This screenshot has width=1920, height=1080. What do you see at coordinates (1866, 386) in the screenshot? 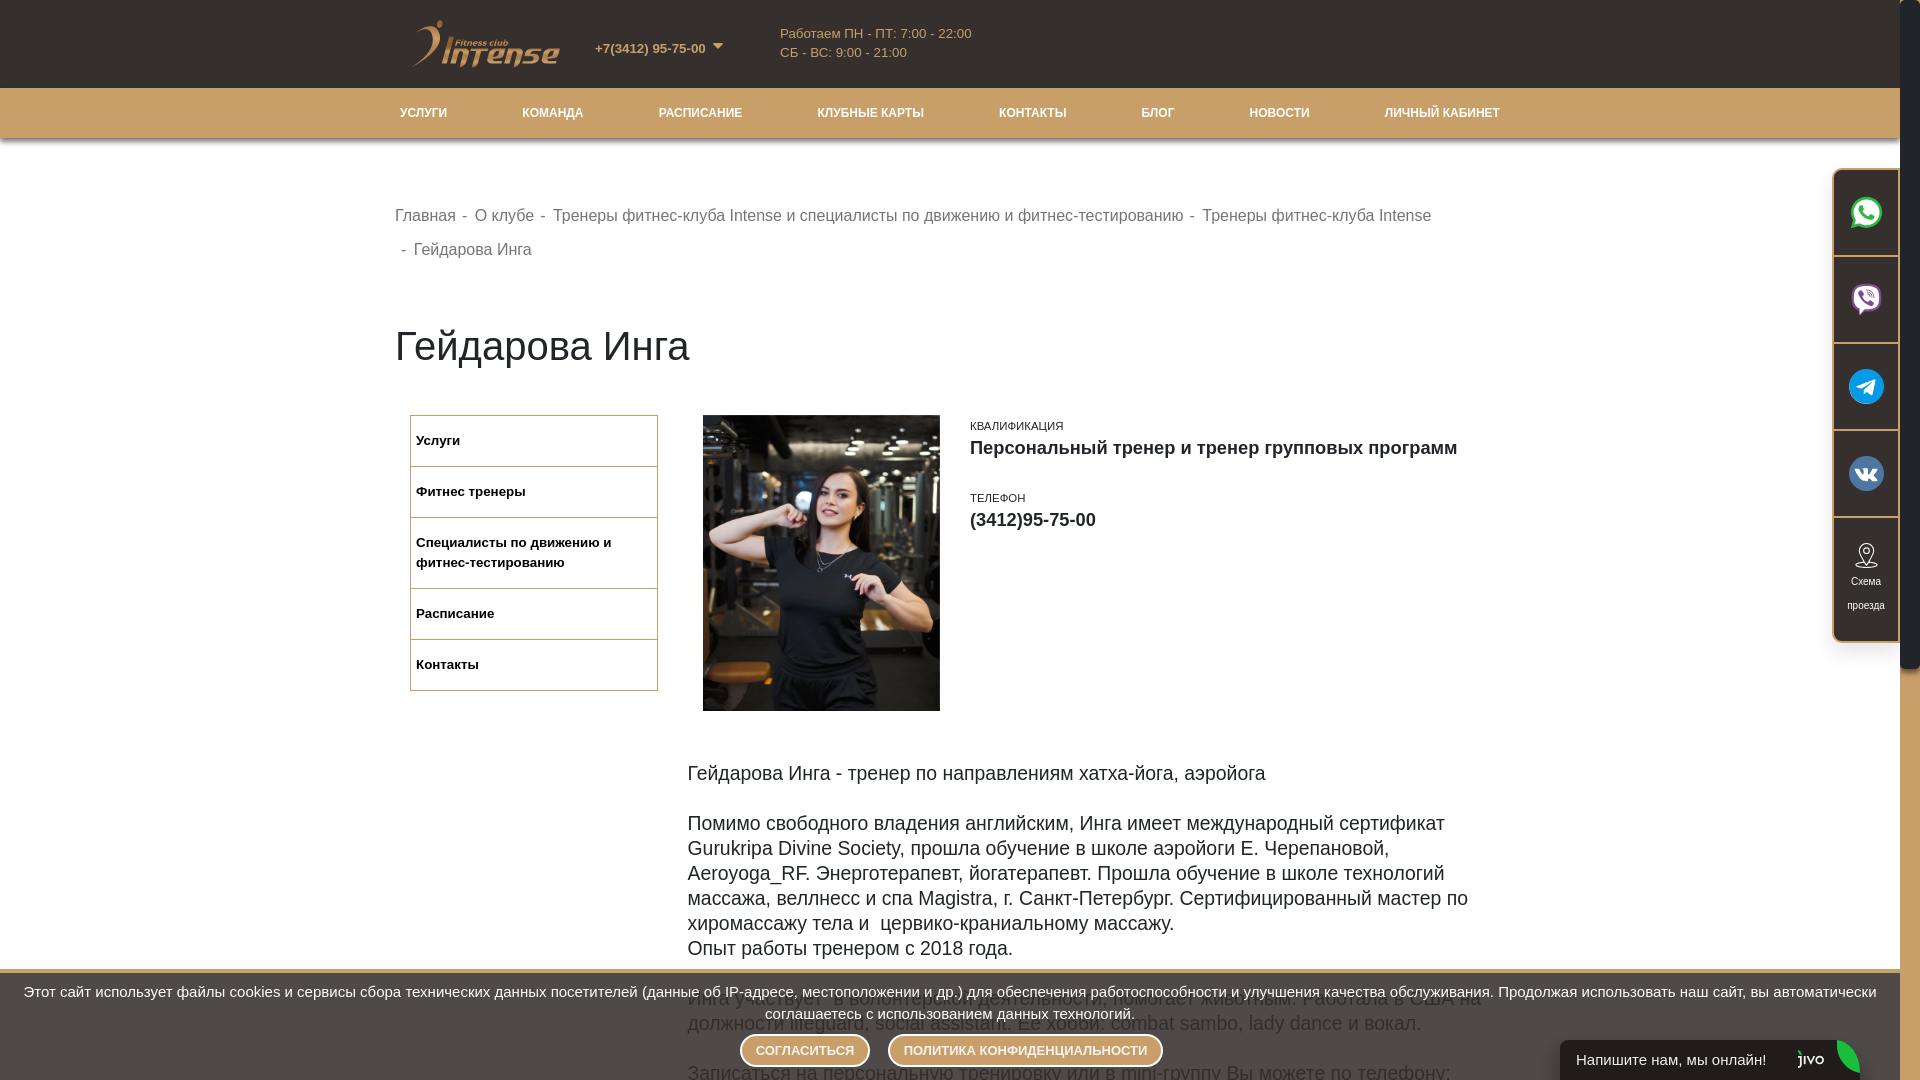
I see `telegram` at bounding box center [1866, 386].